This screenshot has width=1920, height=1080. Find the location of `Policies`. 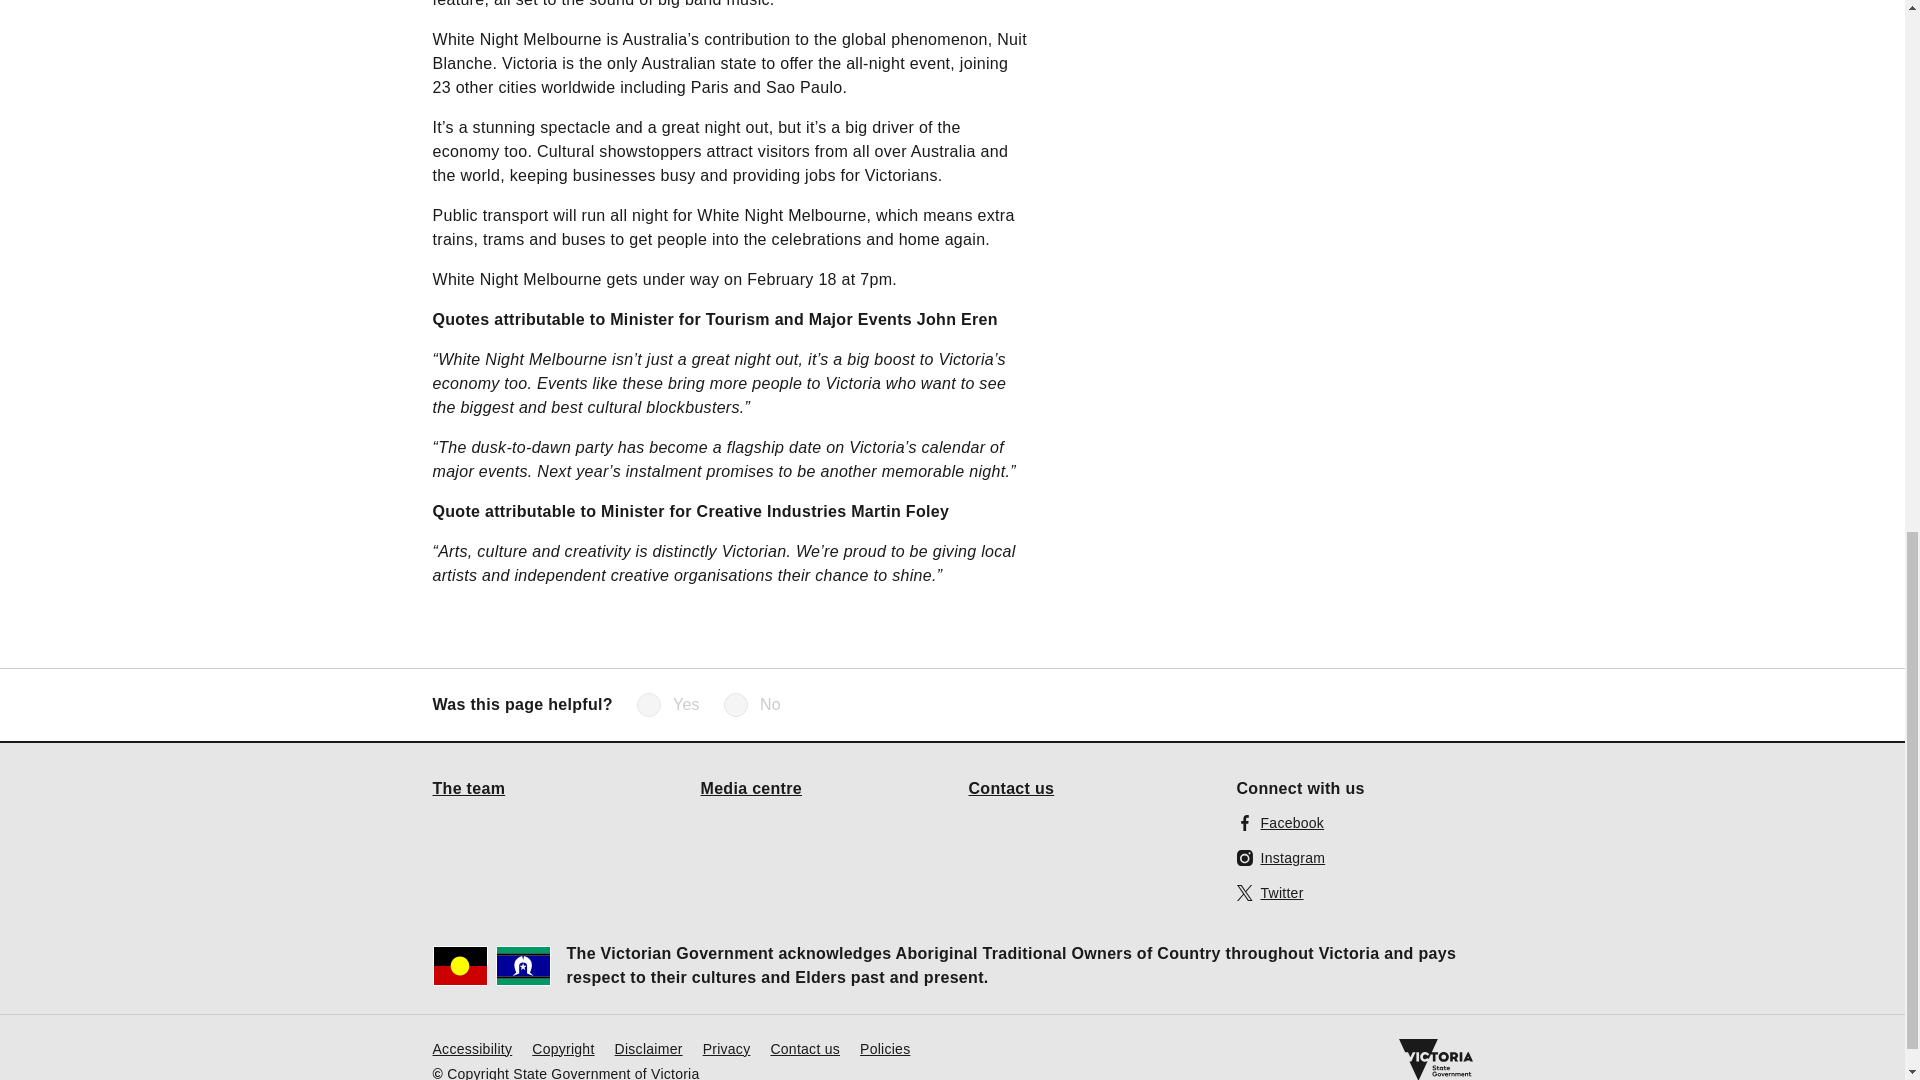

Policies is located at coordinates (885, 1048).